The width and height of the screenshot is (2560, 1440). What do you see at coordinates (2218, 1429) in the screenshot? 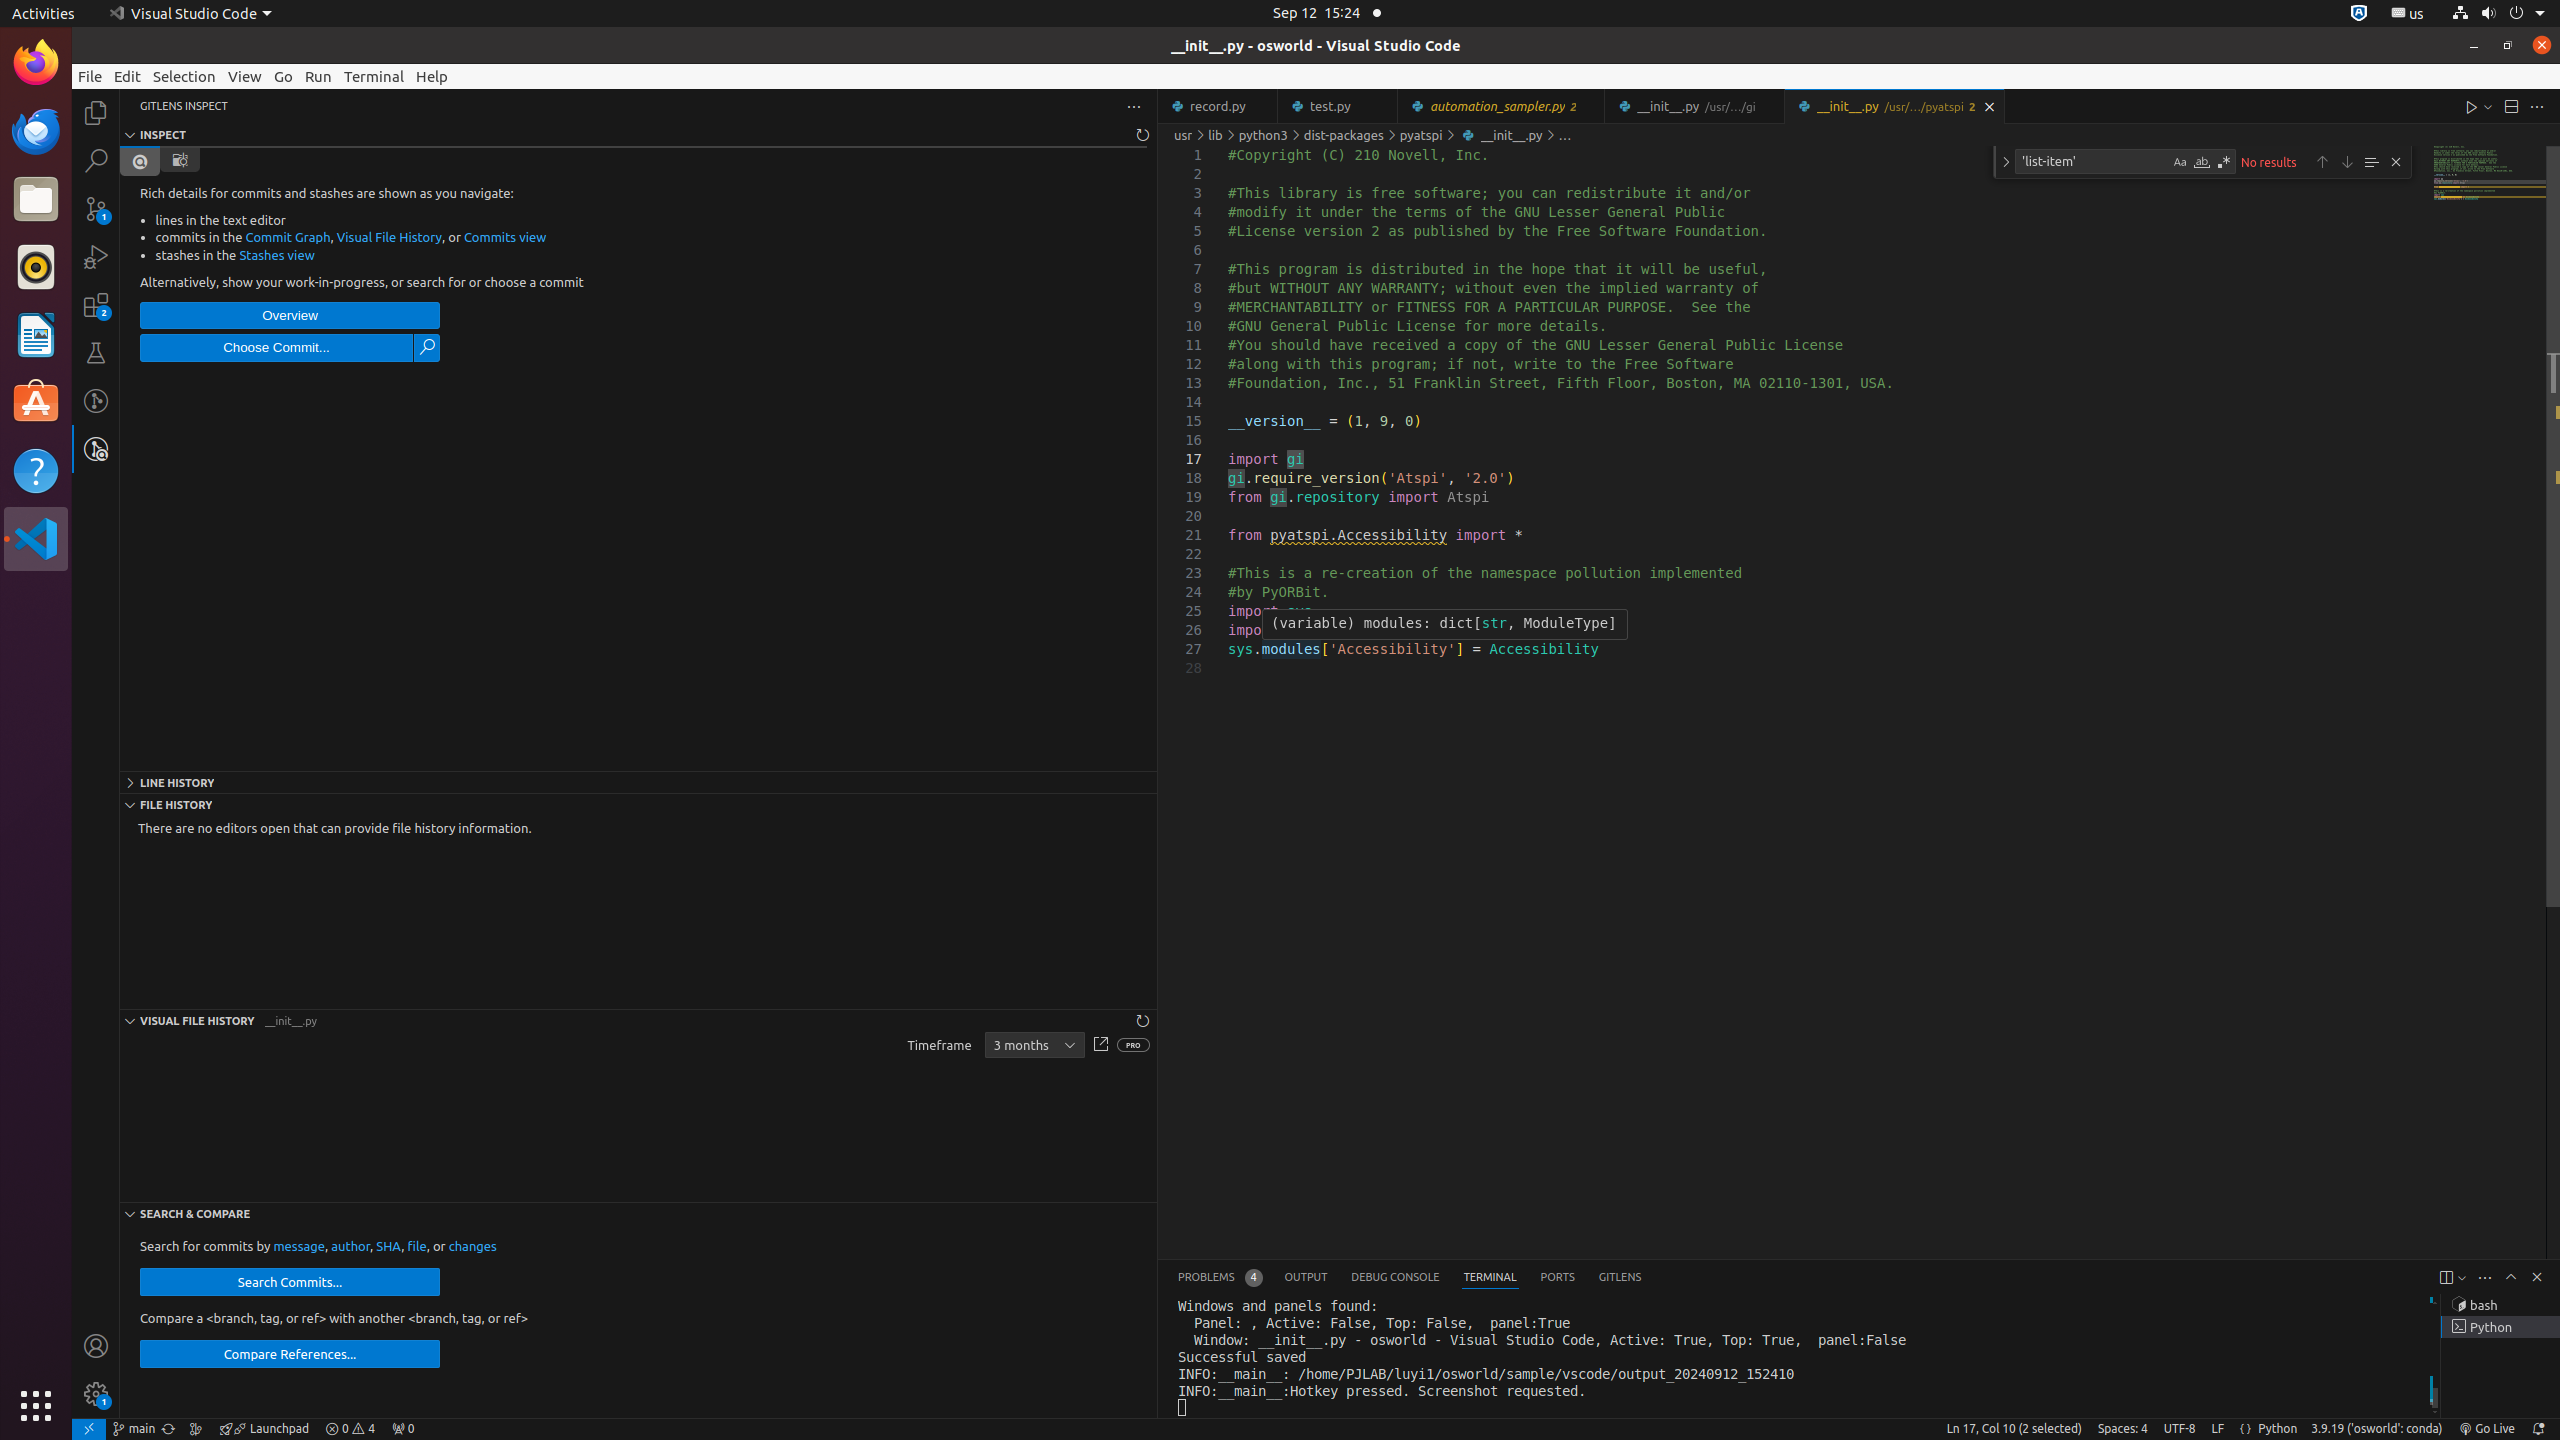
I see `LF` at bounding box center [2218, 1429].